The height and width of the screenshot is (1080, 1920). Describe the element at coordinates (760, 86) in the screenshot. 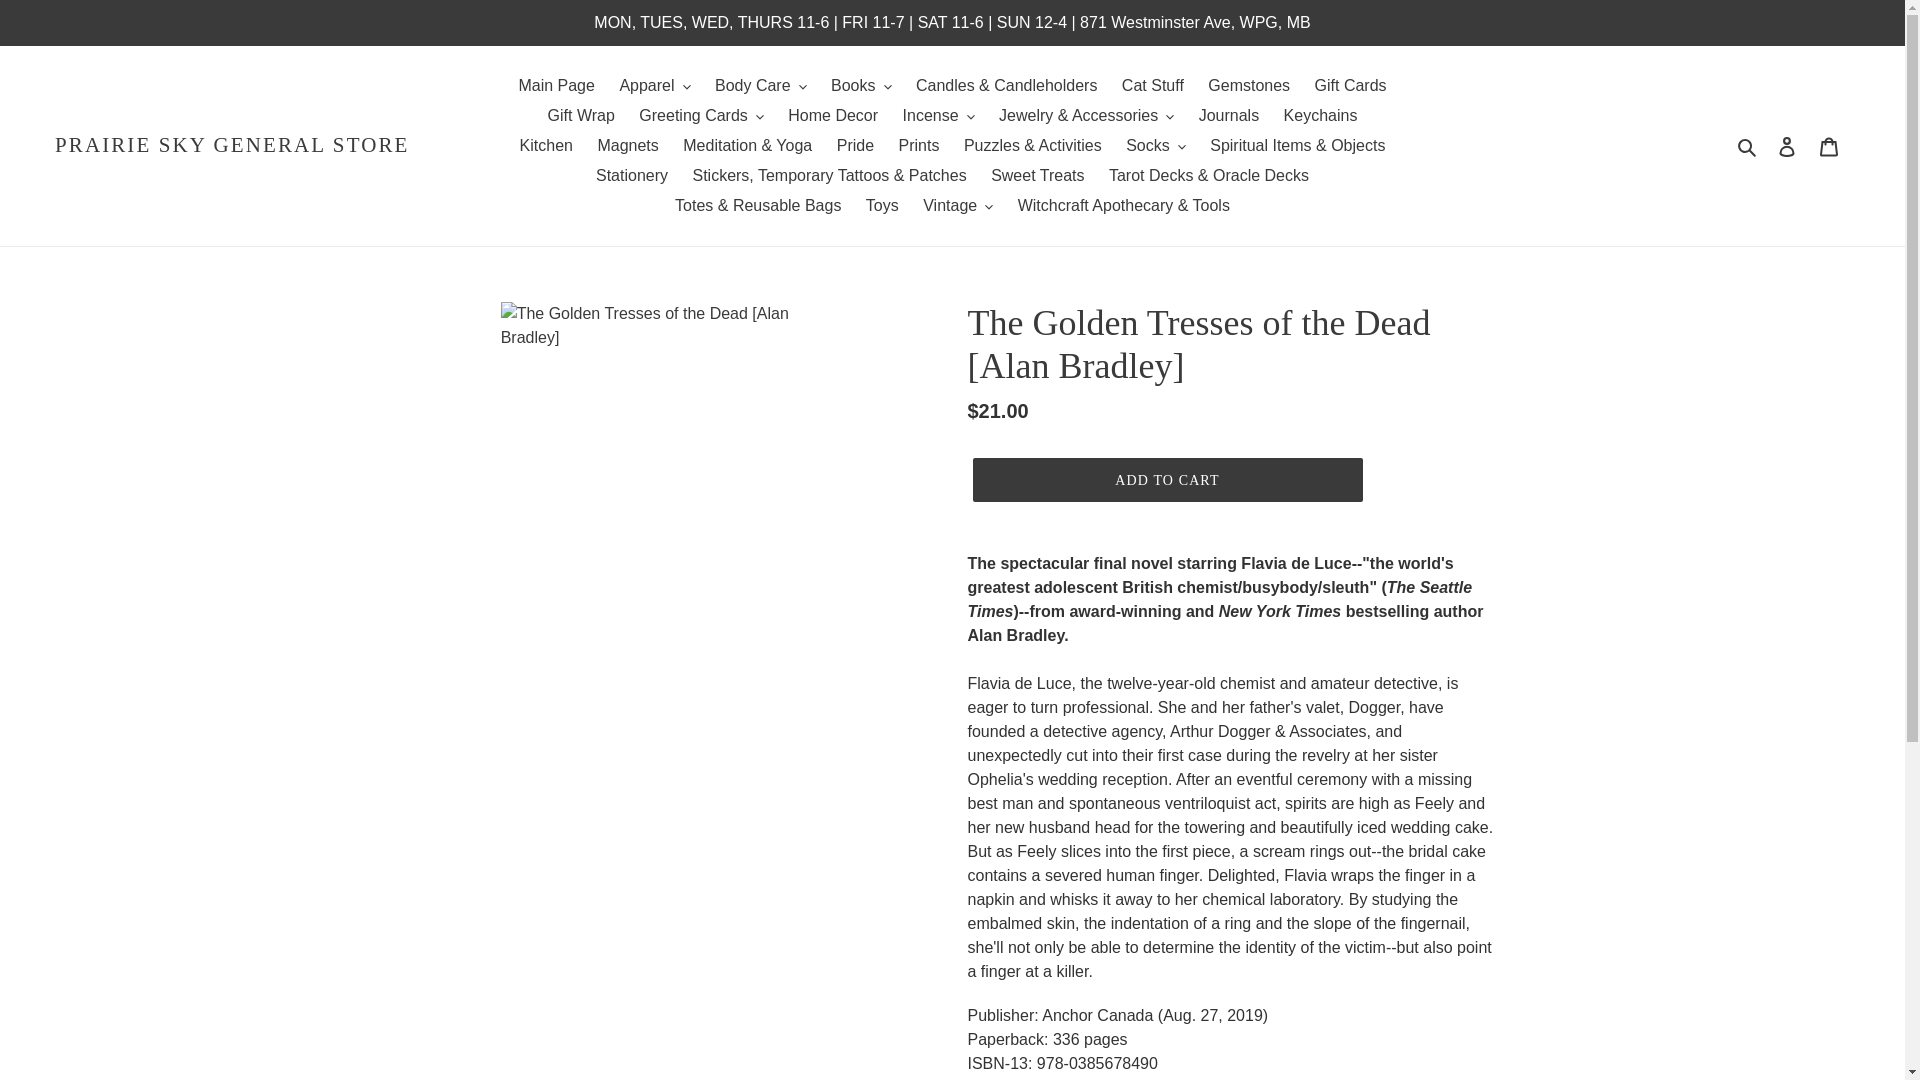

I see `Body Care` at that location.